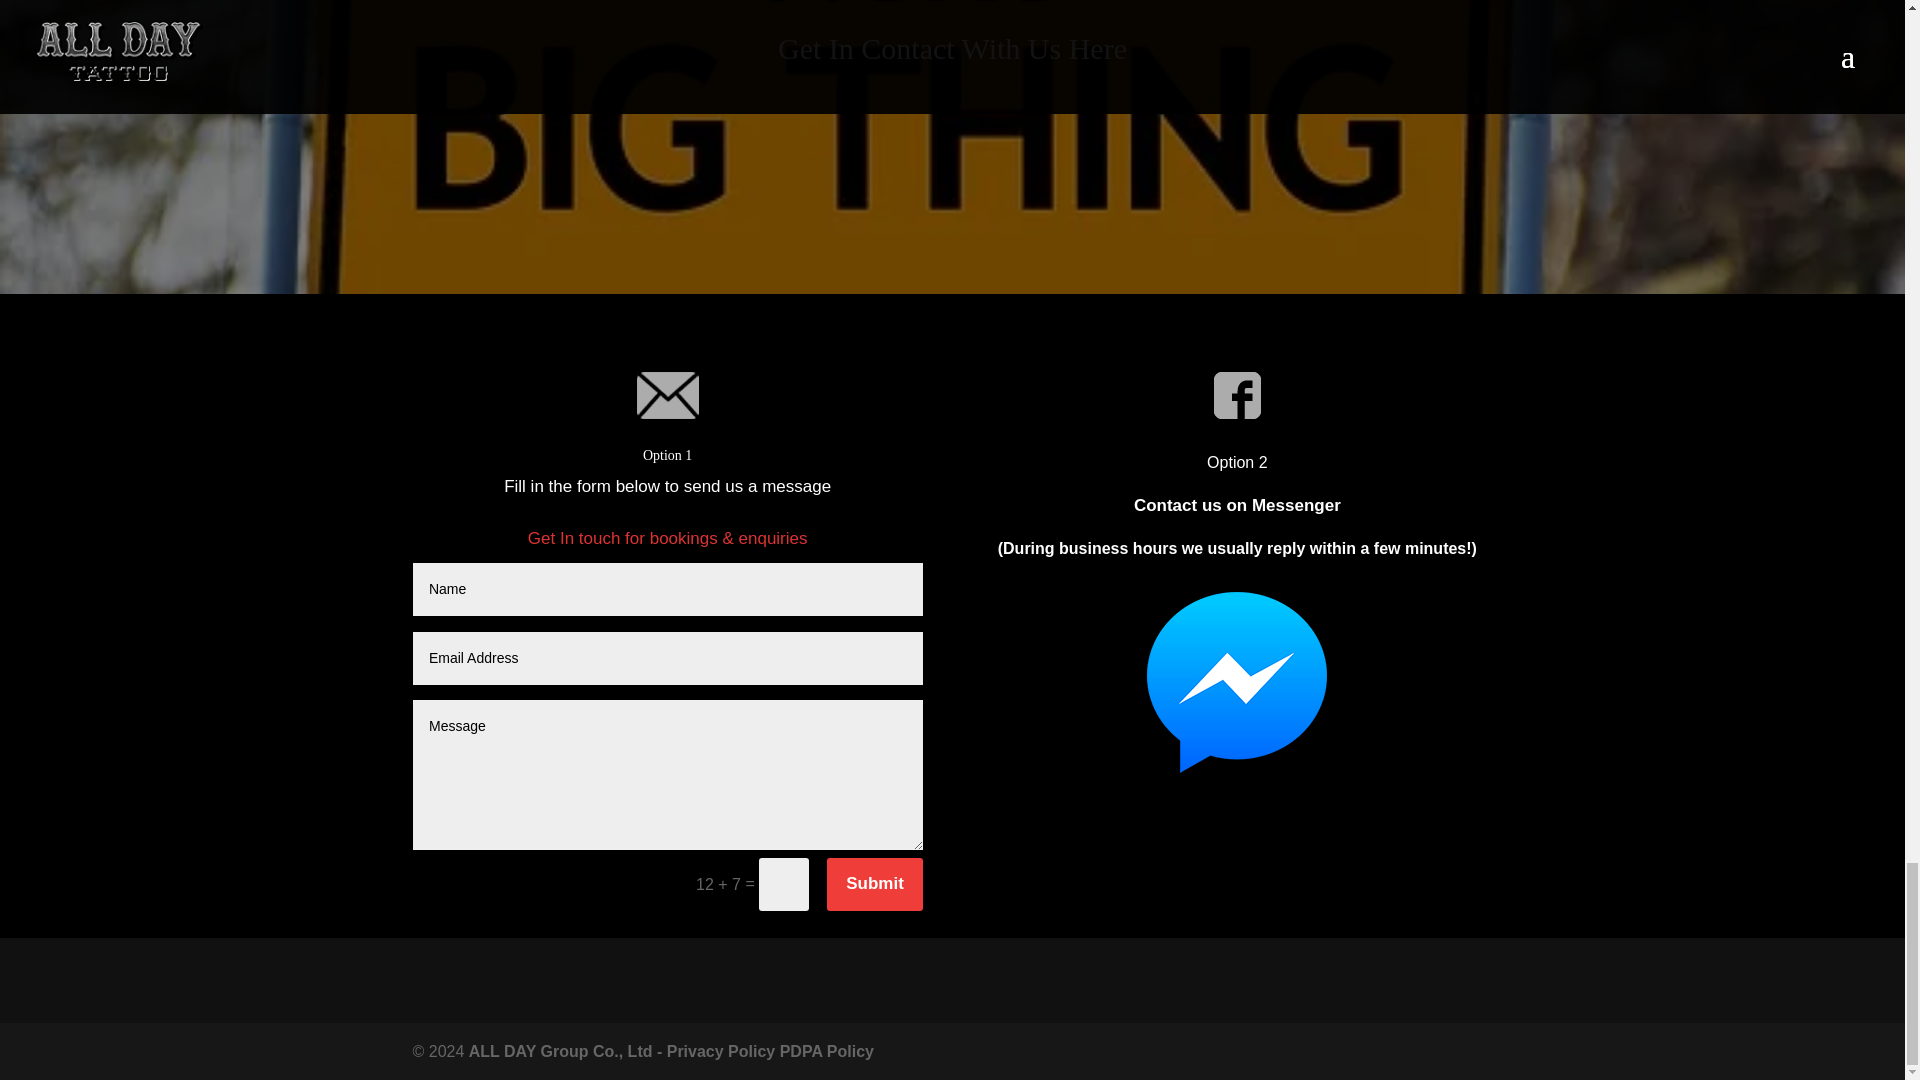 The height and width of the screenshot is (1080, 1920). Describe the element at coordinates (826, 1051) in the screenshot. I see `PDPA Policy` at that location.